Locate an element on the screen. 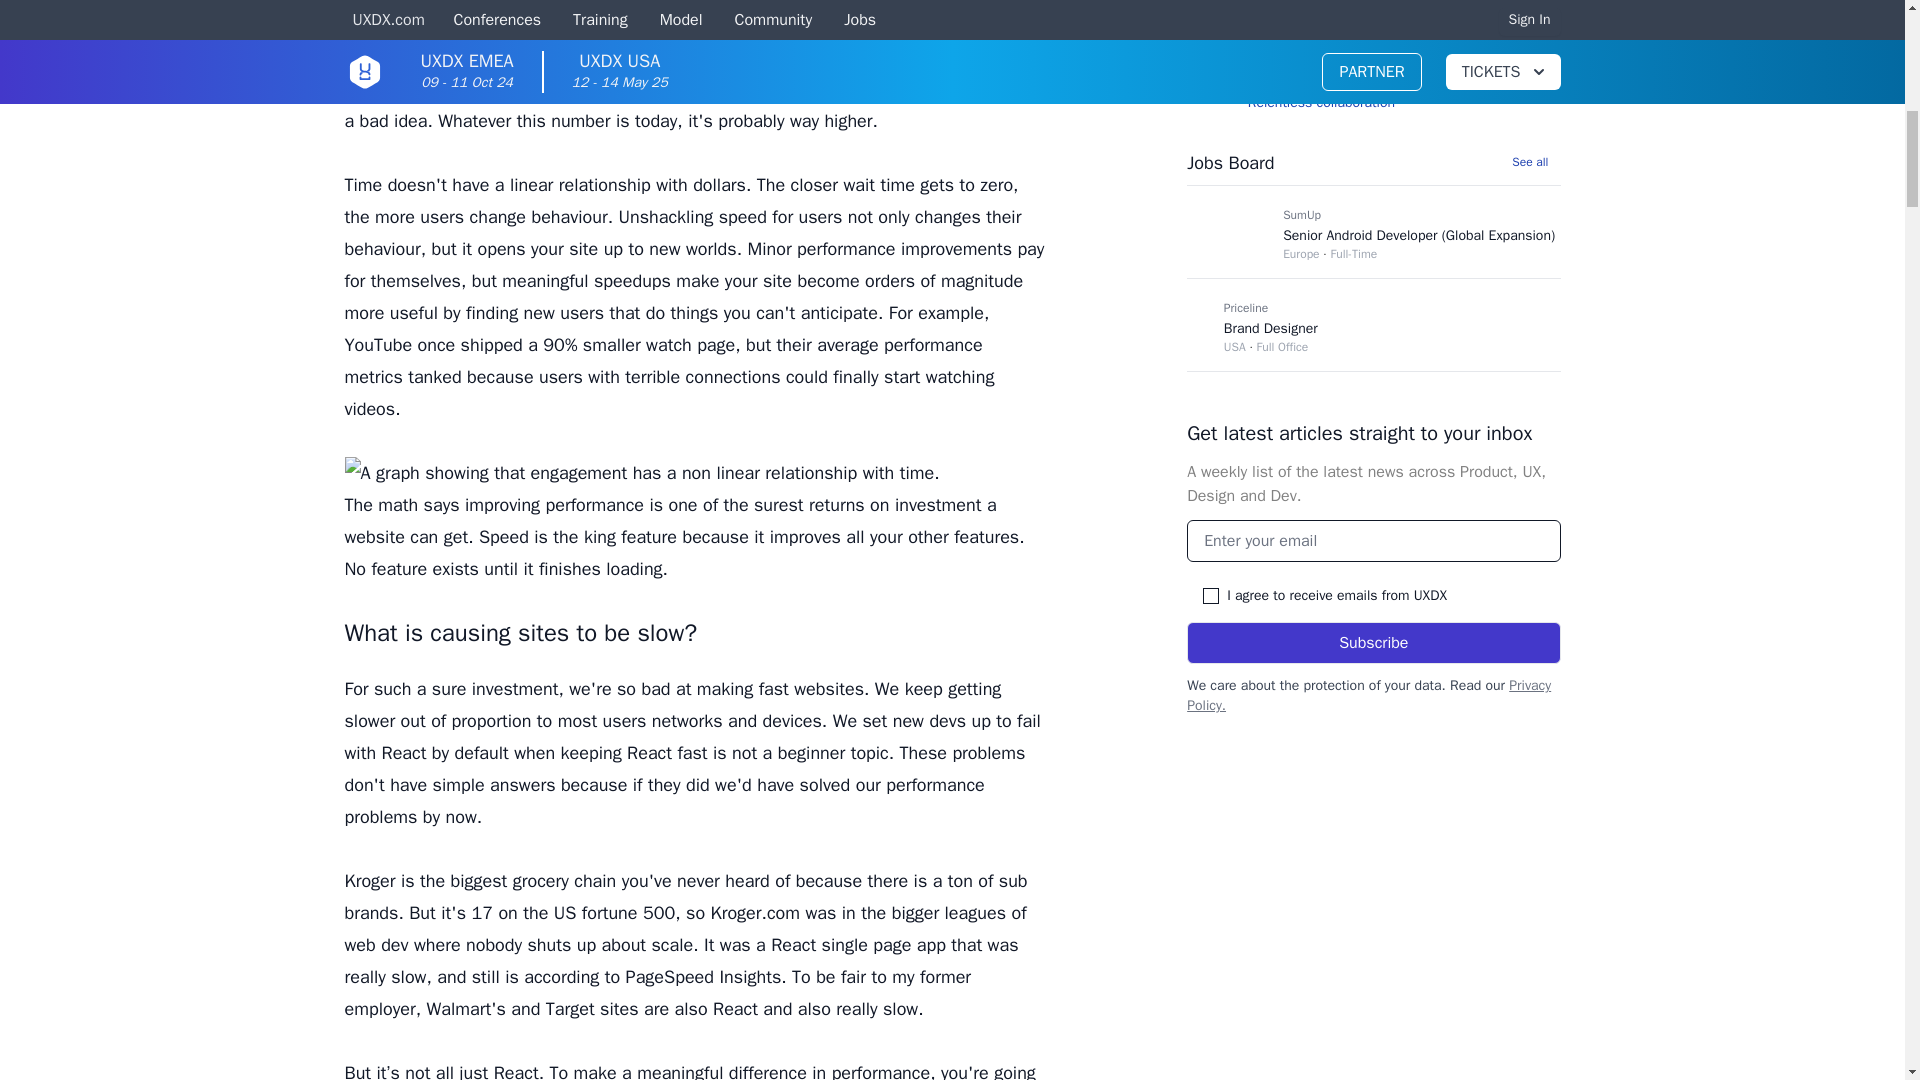  on is located at coordinates (1211, 595).